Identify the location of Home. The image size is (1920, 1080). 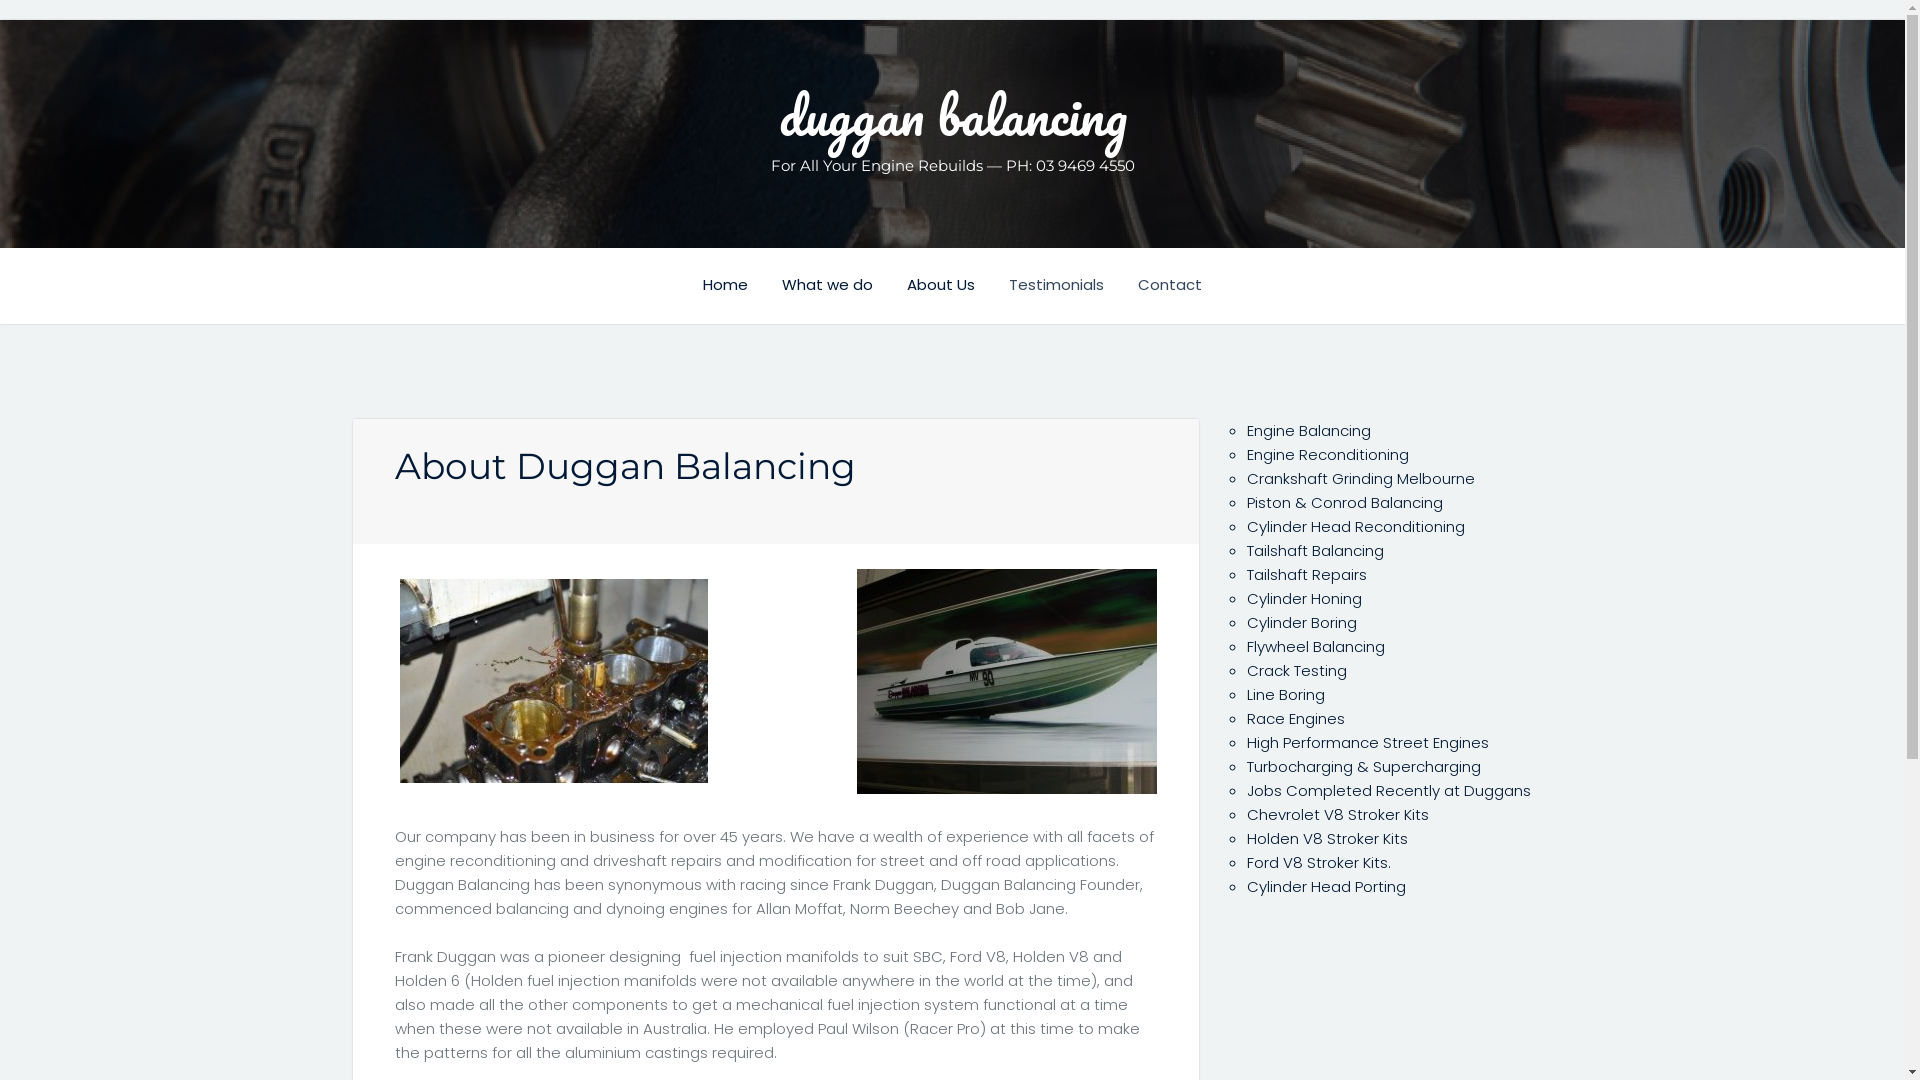
(740, 282).